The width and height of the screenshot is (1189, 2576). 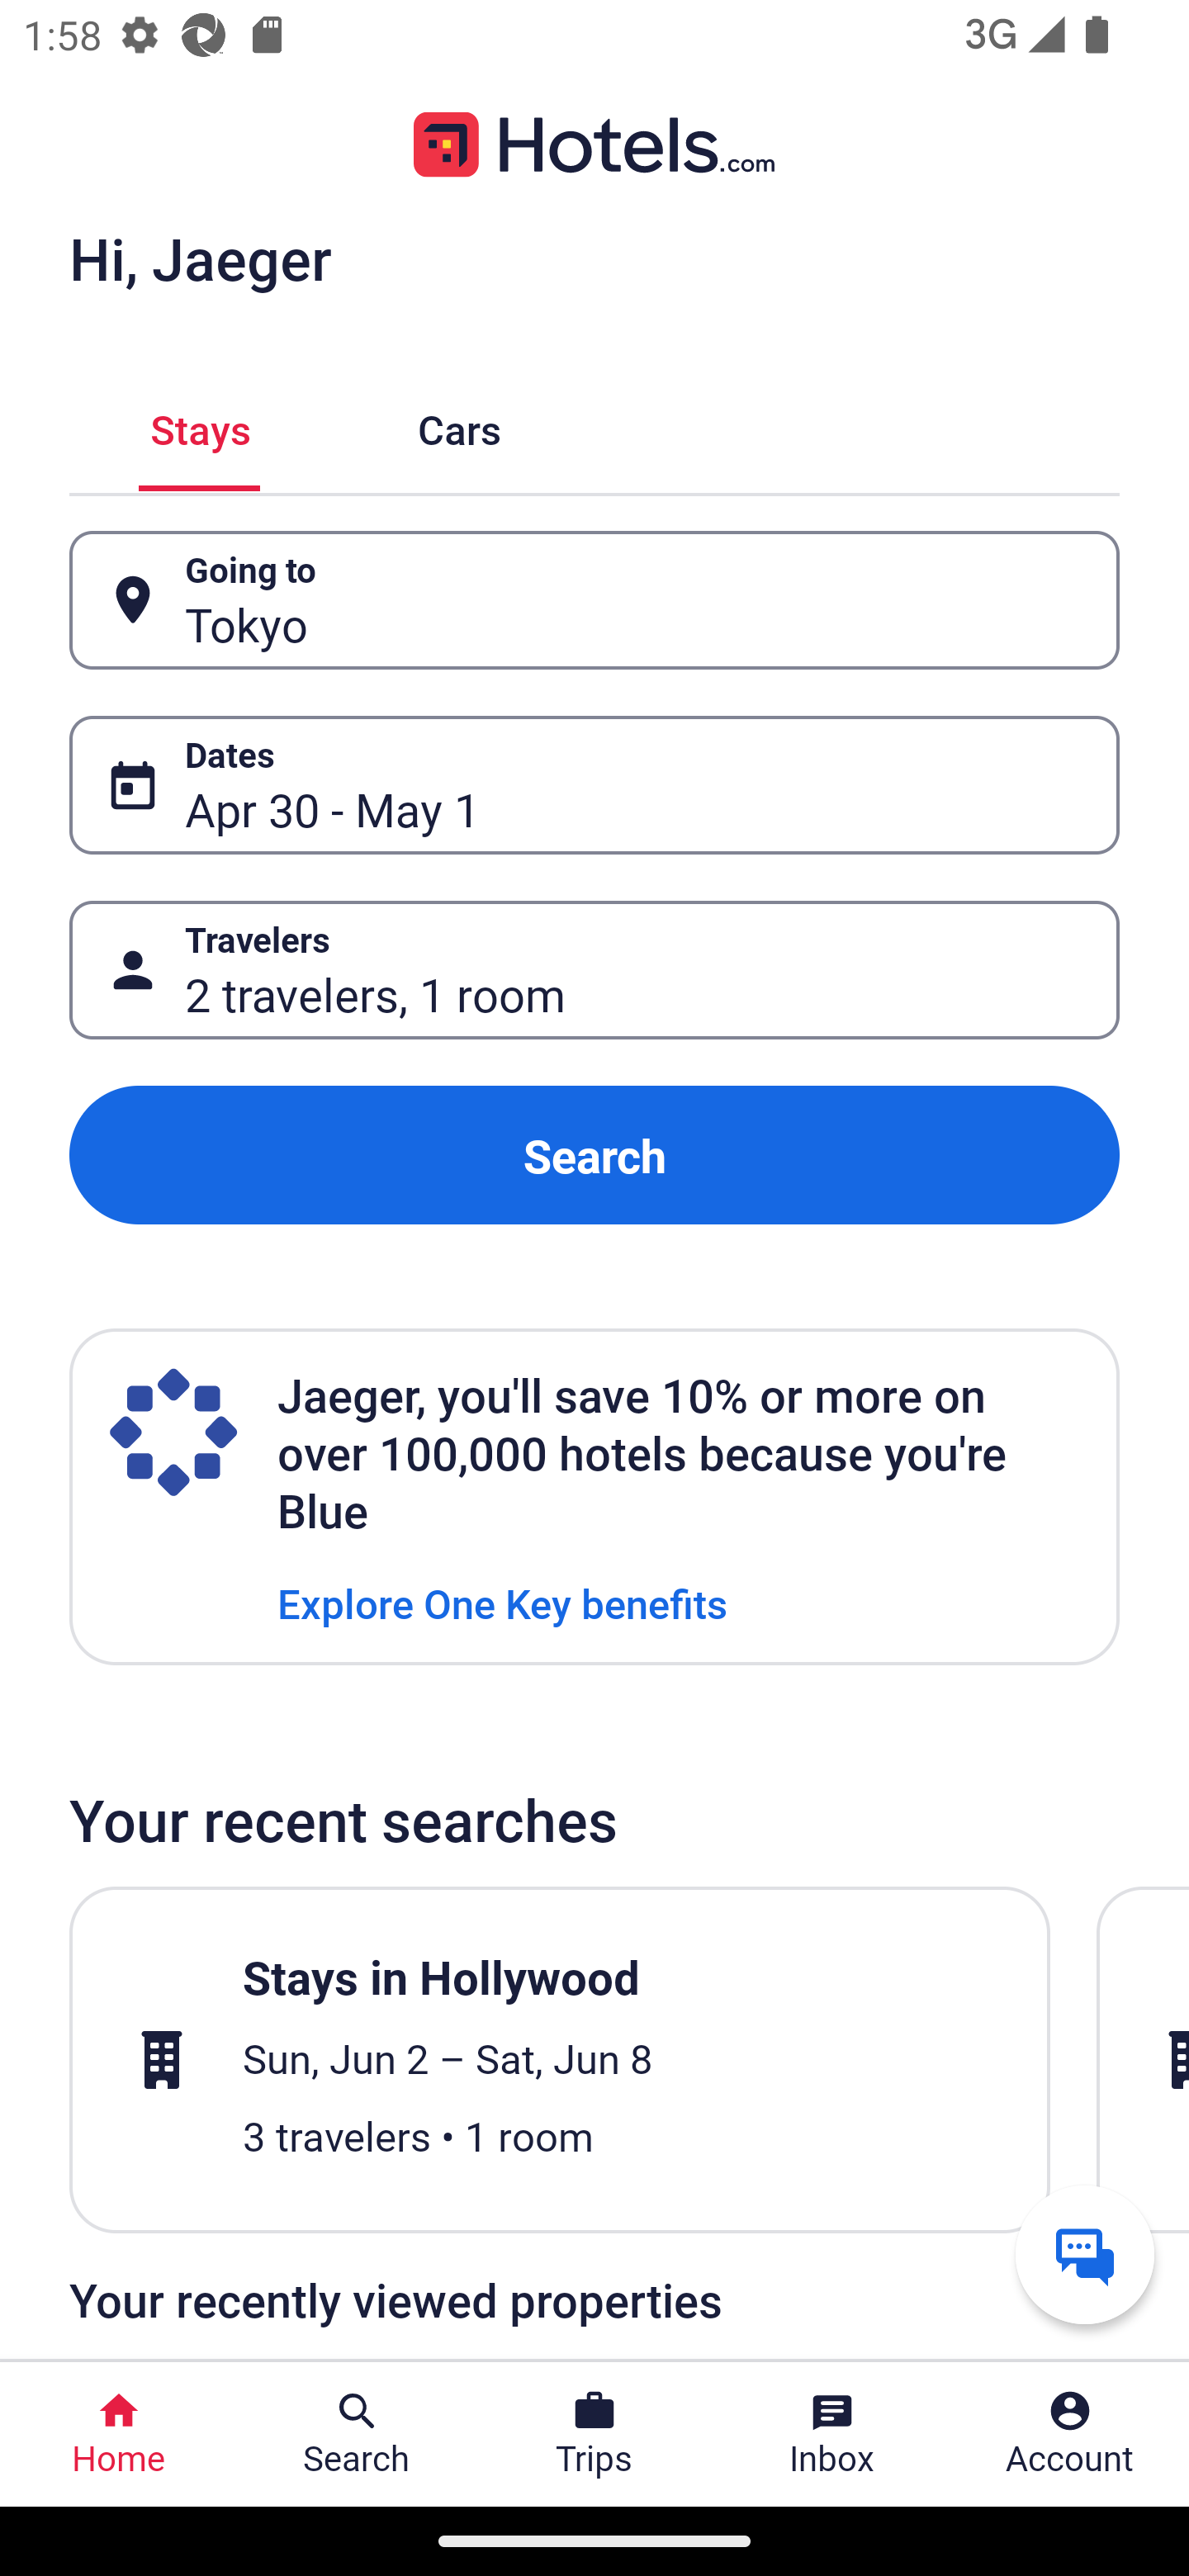 What do you see at coordinates (832, 2434) in the screenshot?
I see `Inbox Inbox Button` at bounding box center [832, 2434].